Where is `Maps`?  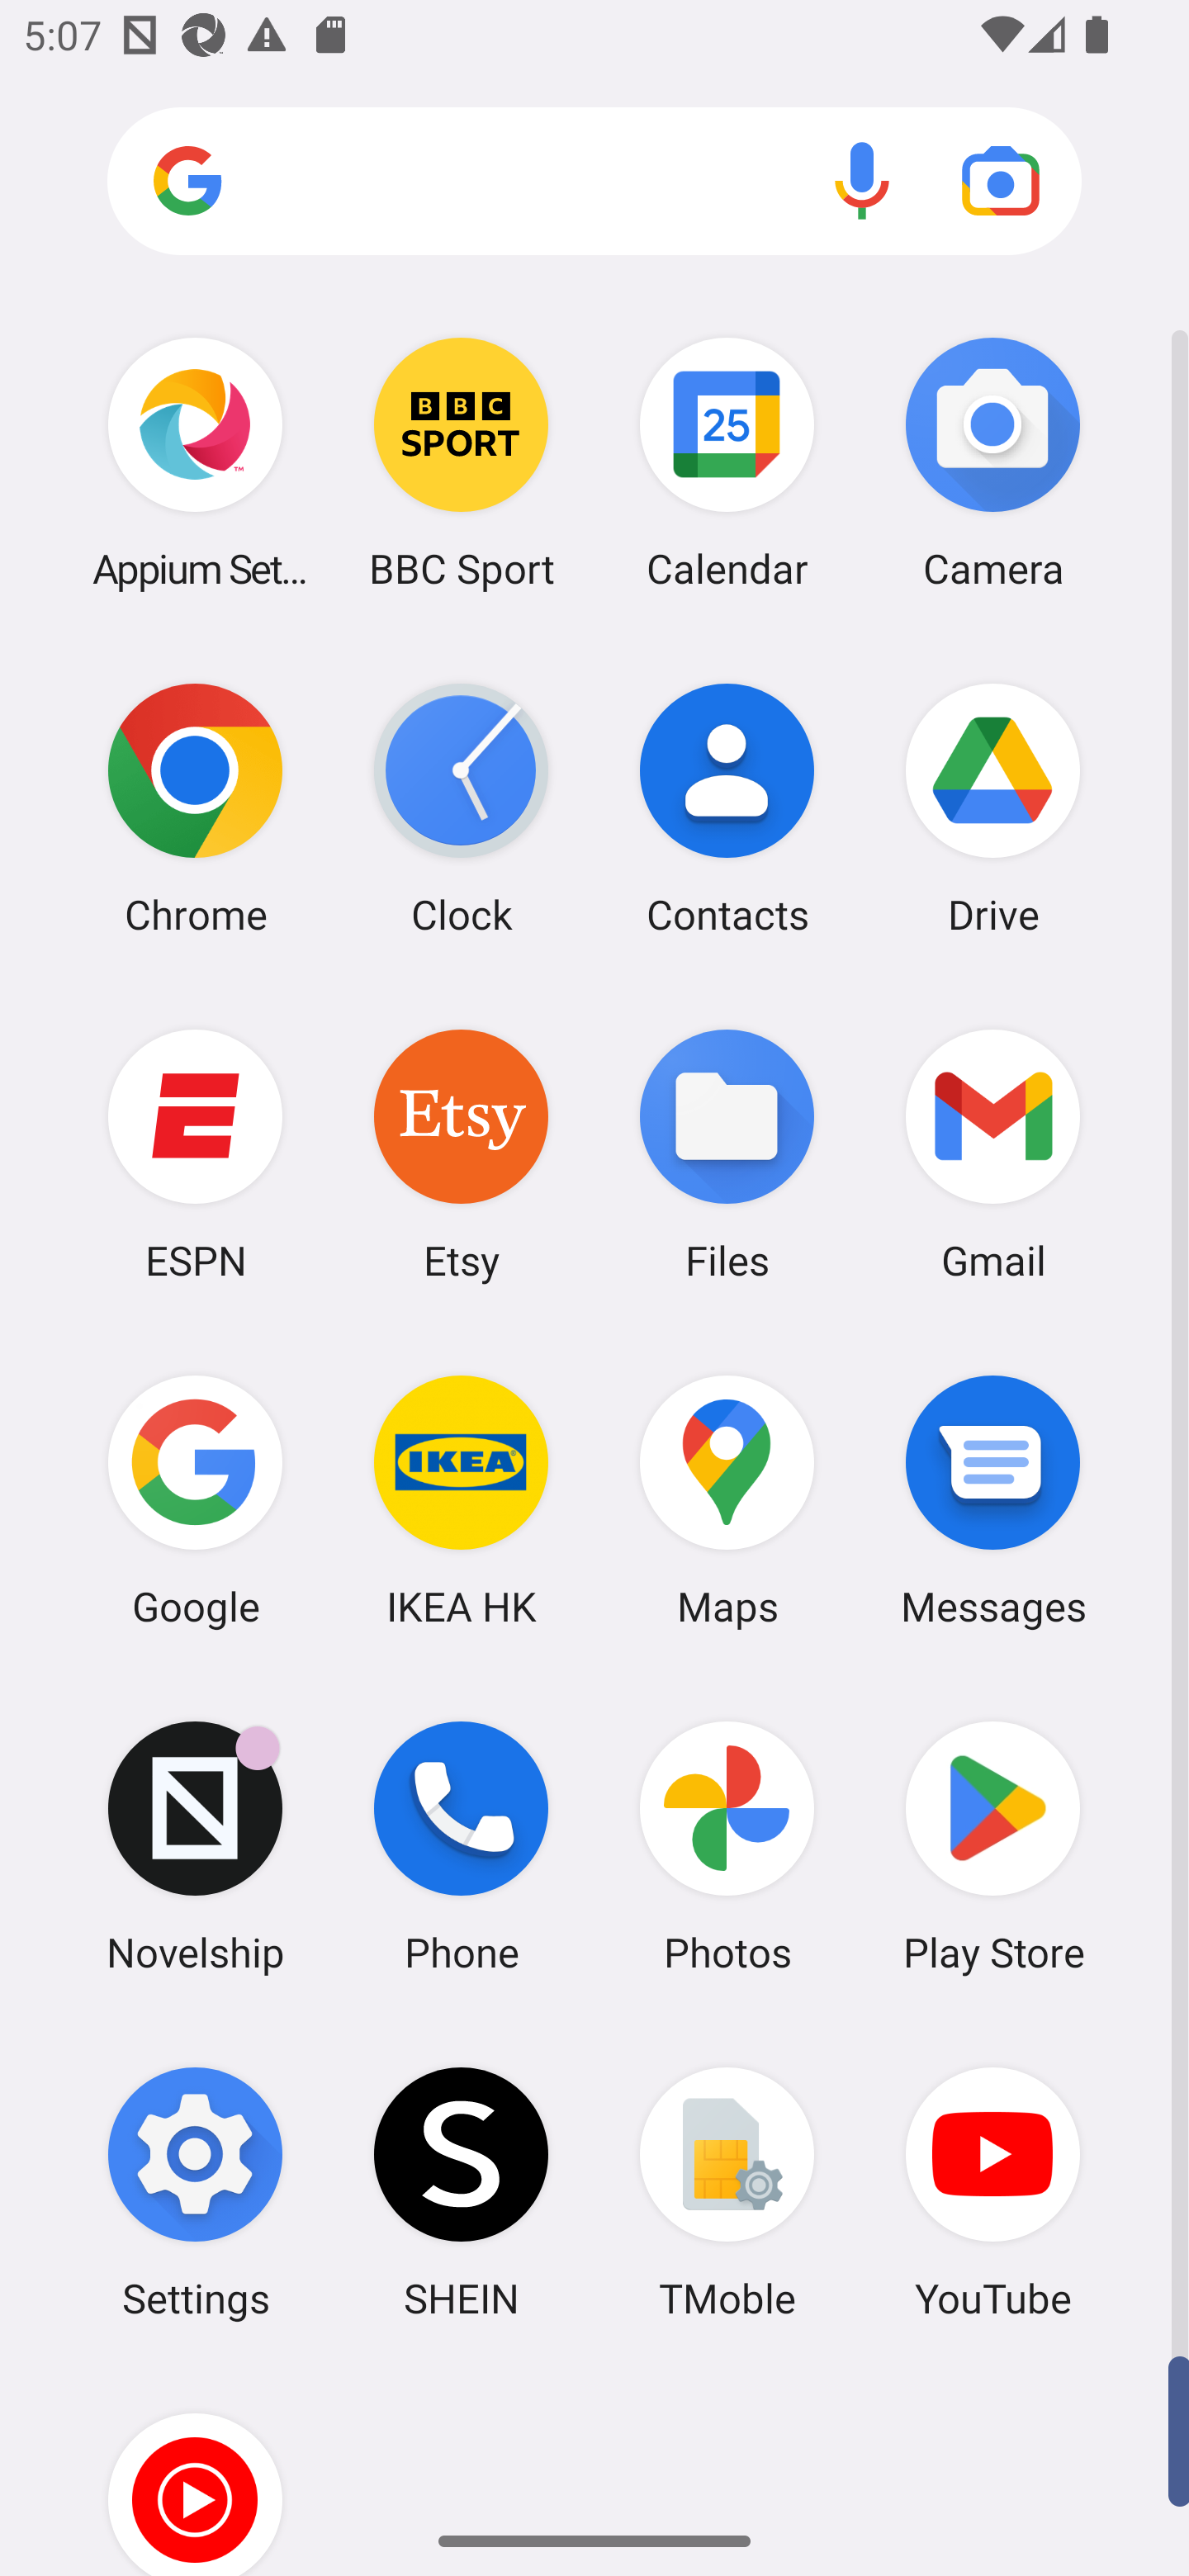 Maps is located at coordinates (727, 1500).